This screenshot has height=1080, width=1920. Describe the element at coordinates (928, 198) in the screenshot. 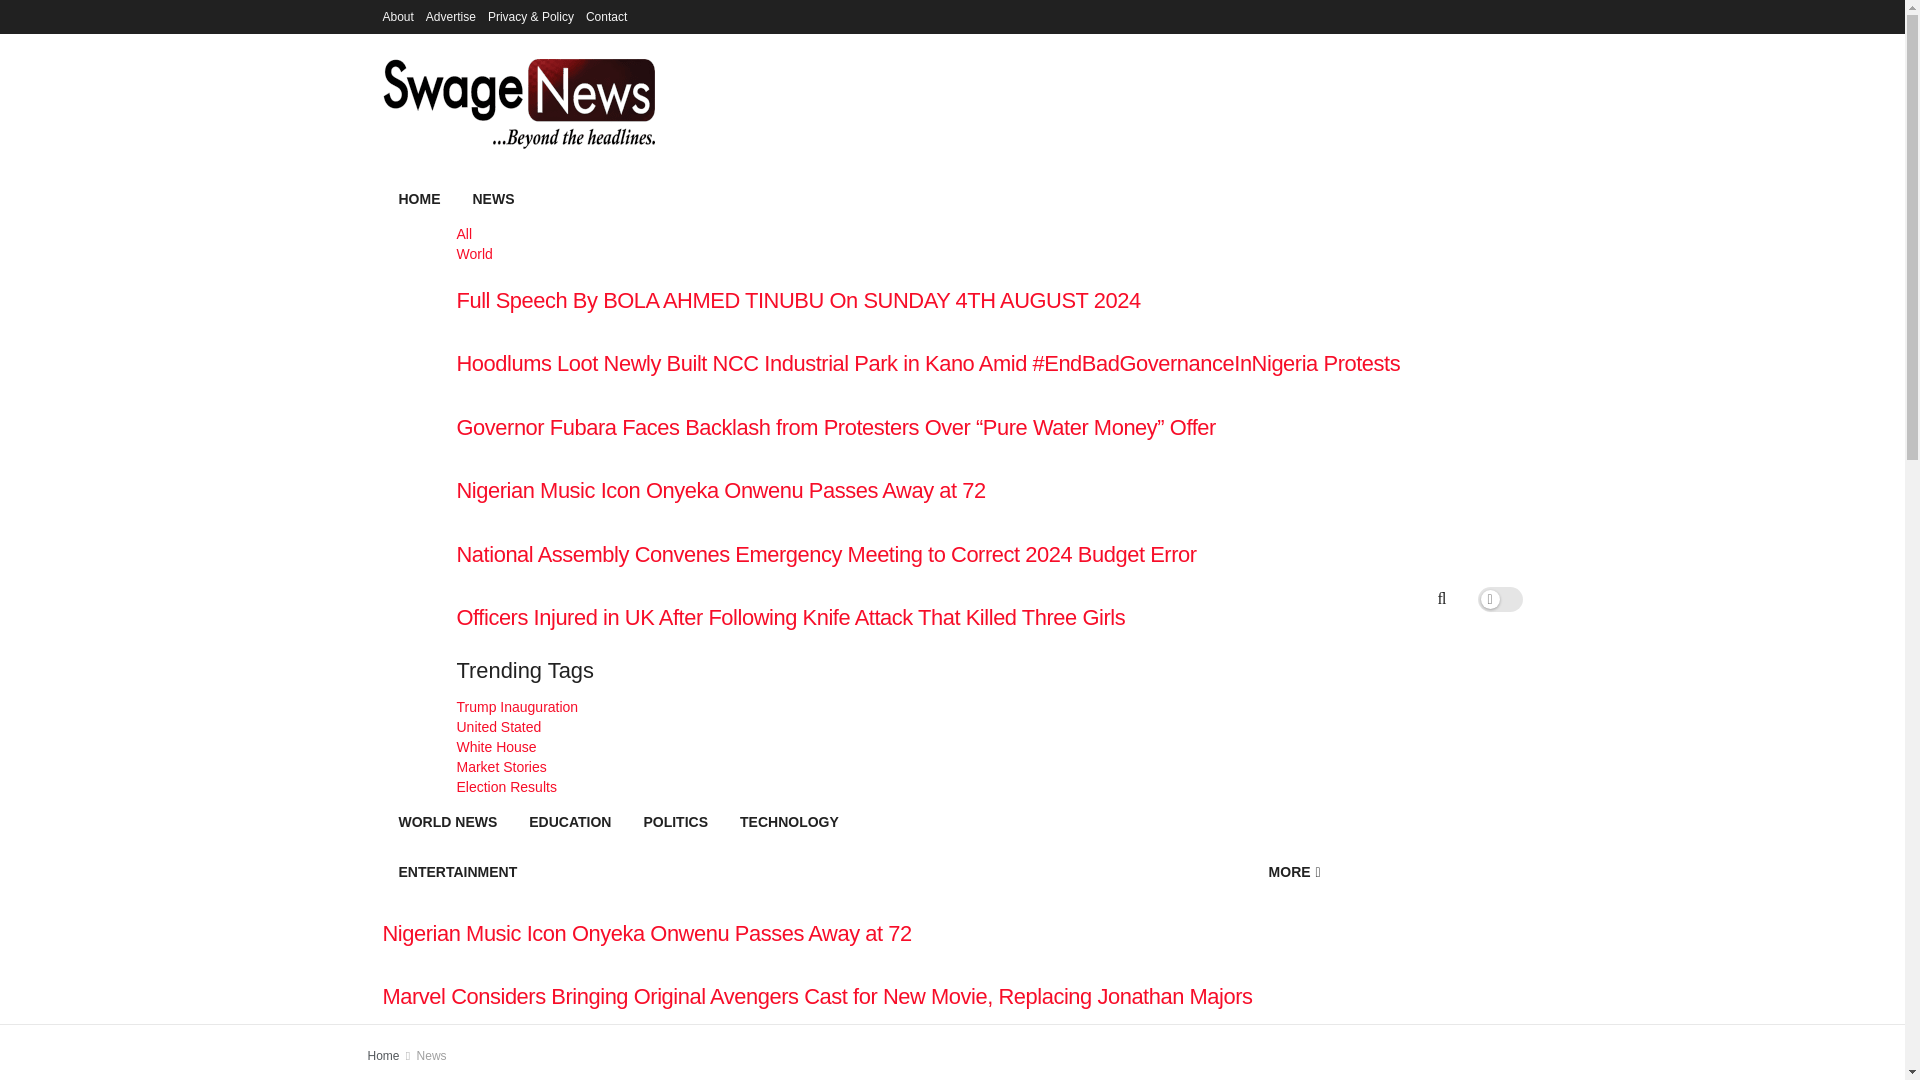

I see `NEWS` at that location.